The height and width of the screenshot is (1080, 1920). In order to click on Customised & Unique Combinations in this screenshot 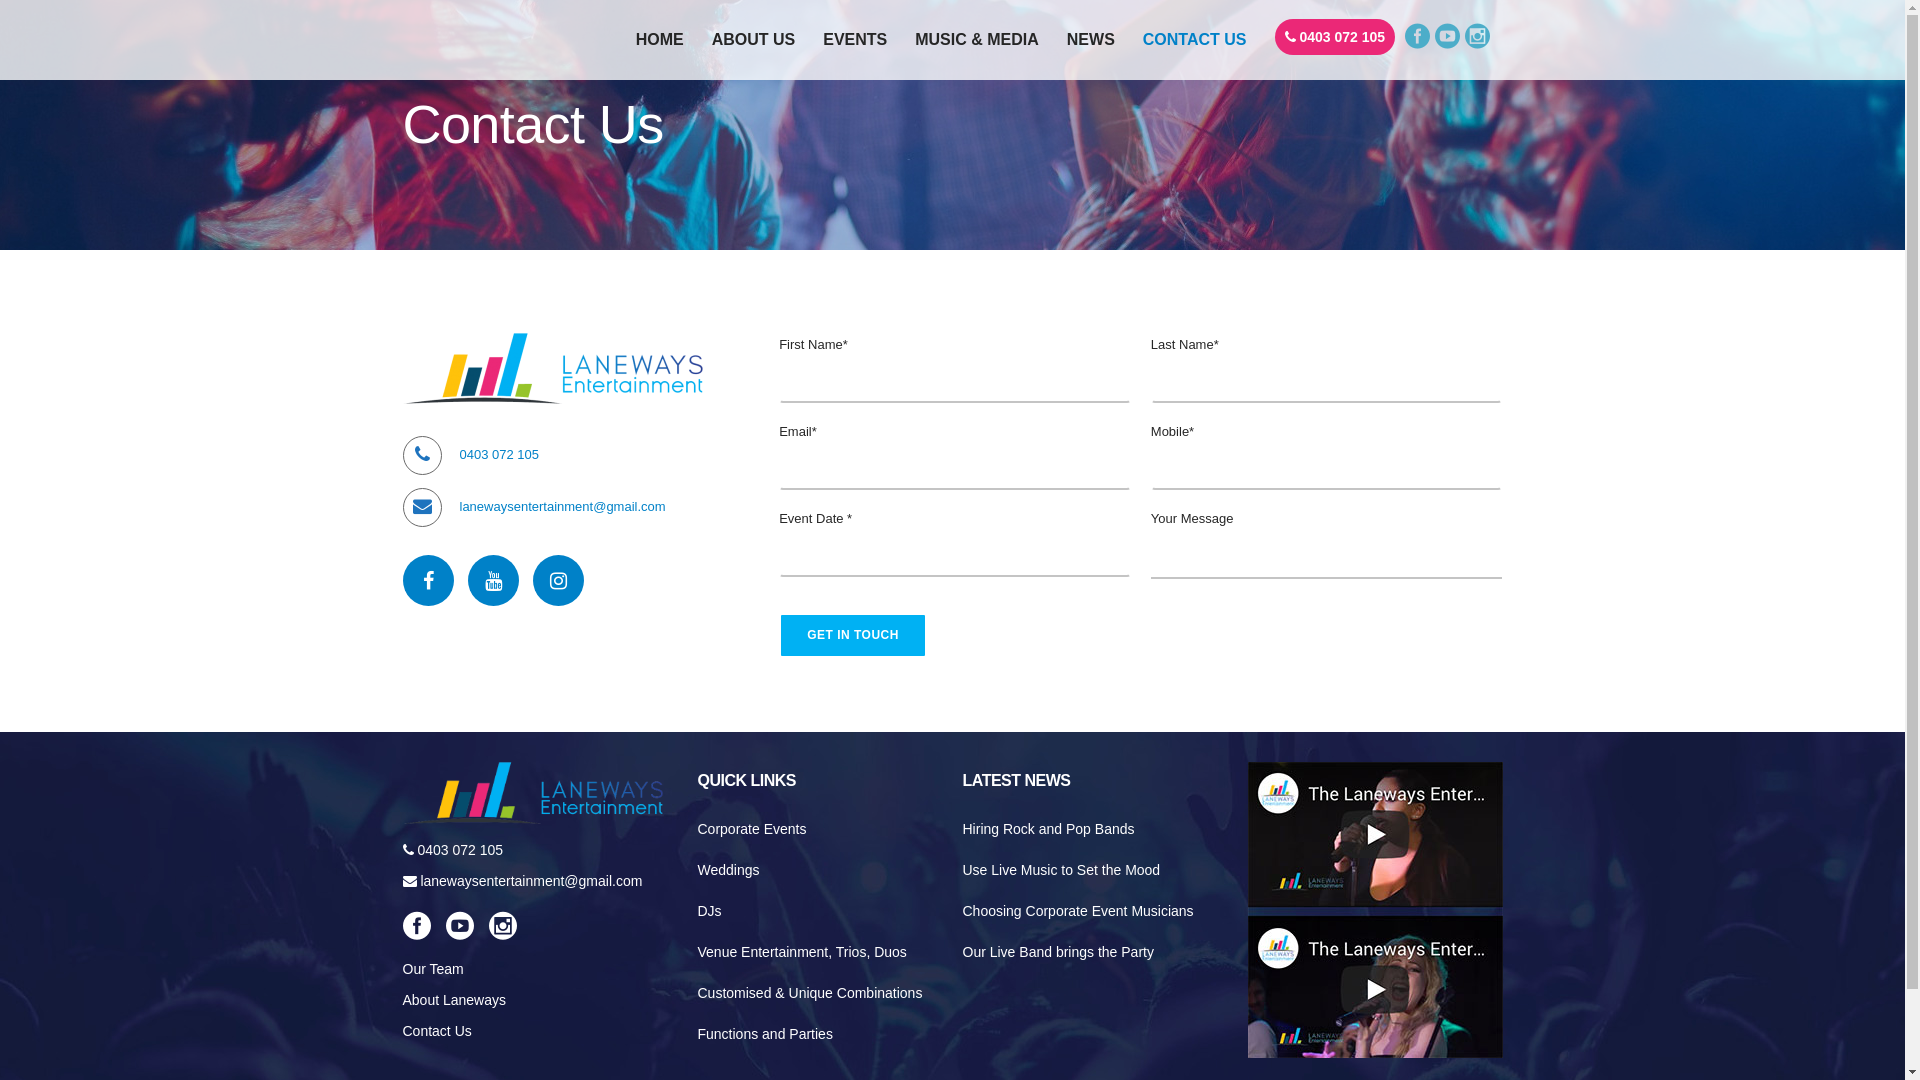, I will do `click(820, 994)`.